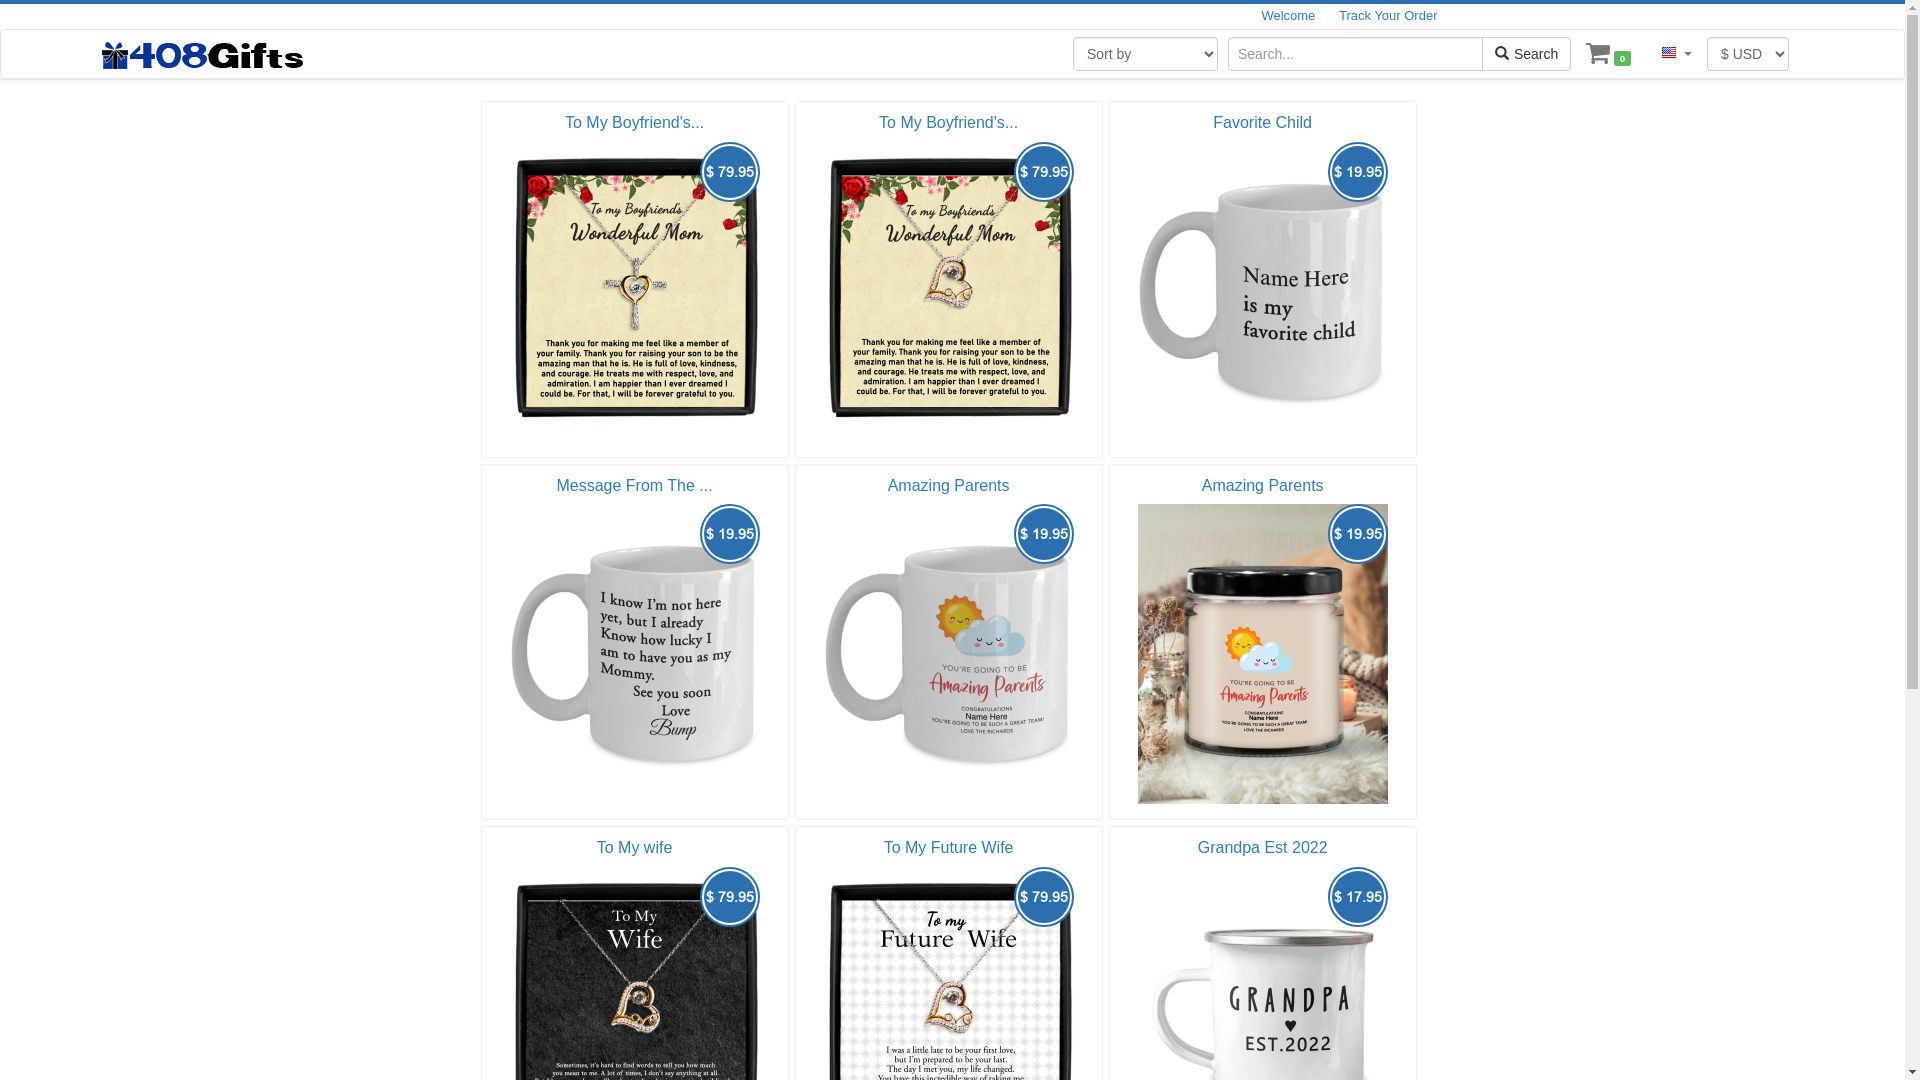  Describe the element at coordinates (634, 486) in the screenshot. I see `Message From The ...` at that location.